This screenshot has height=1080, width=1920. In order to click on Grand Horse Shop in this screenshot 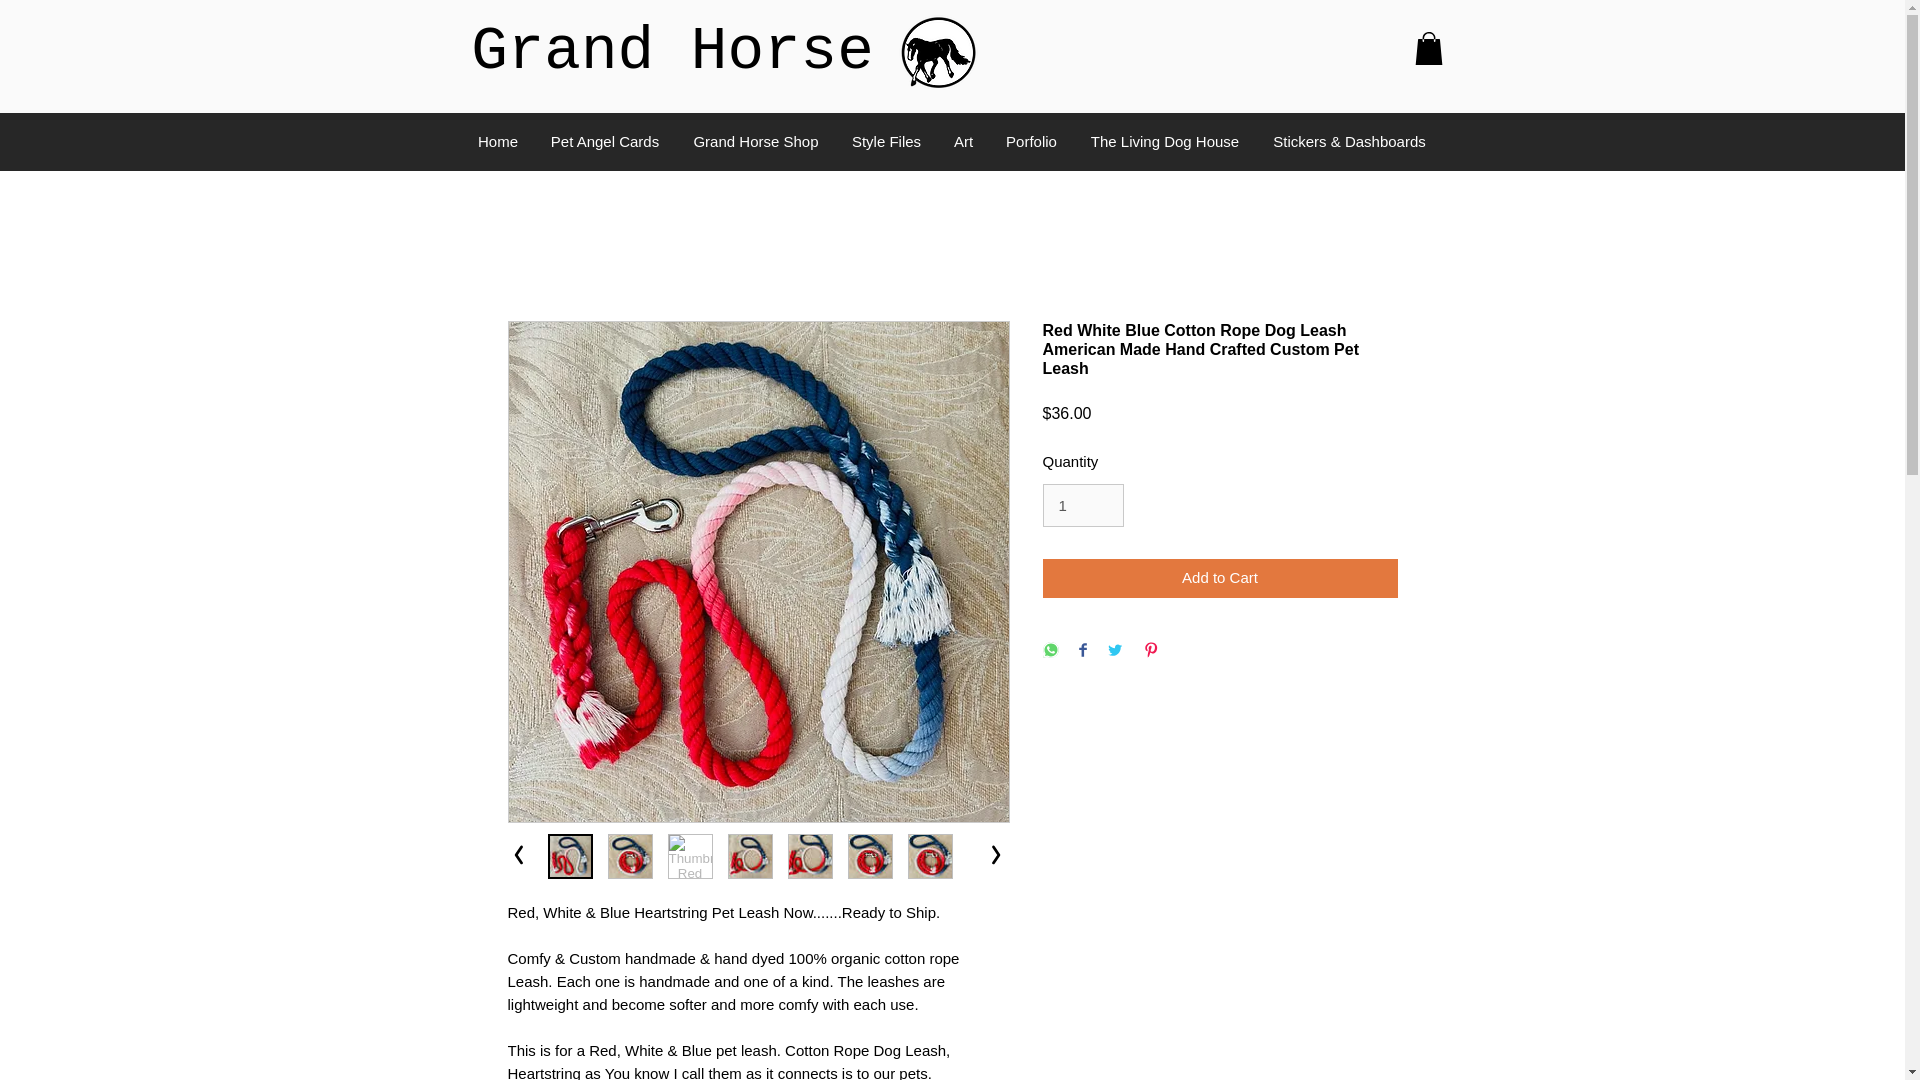, I will do `click(755, 142)`.